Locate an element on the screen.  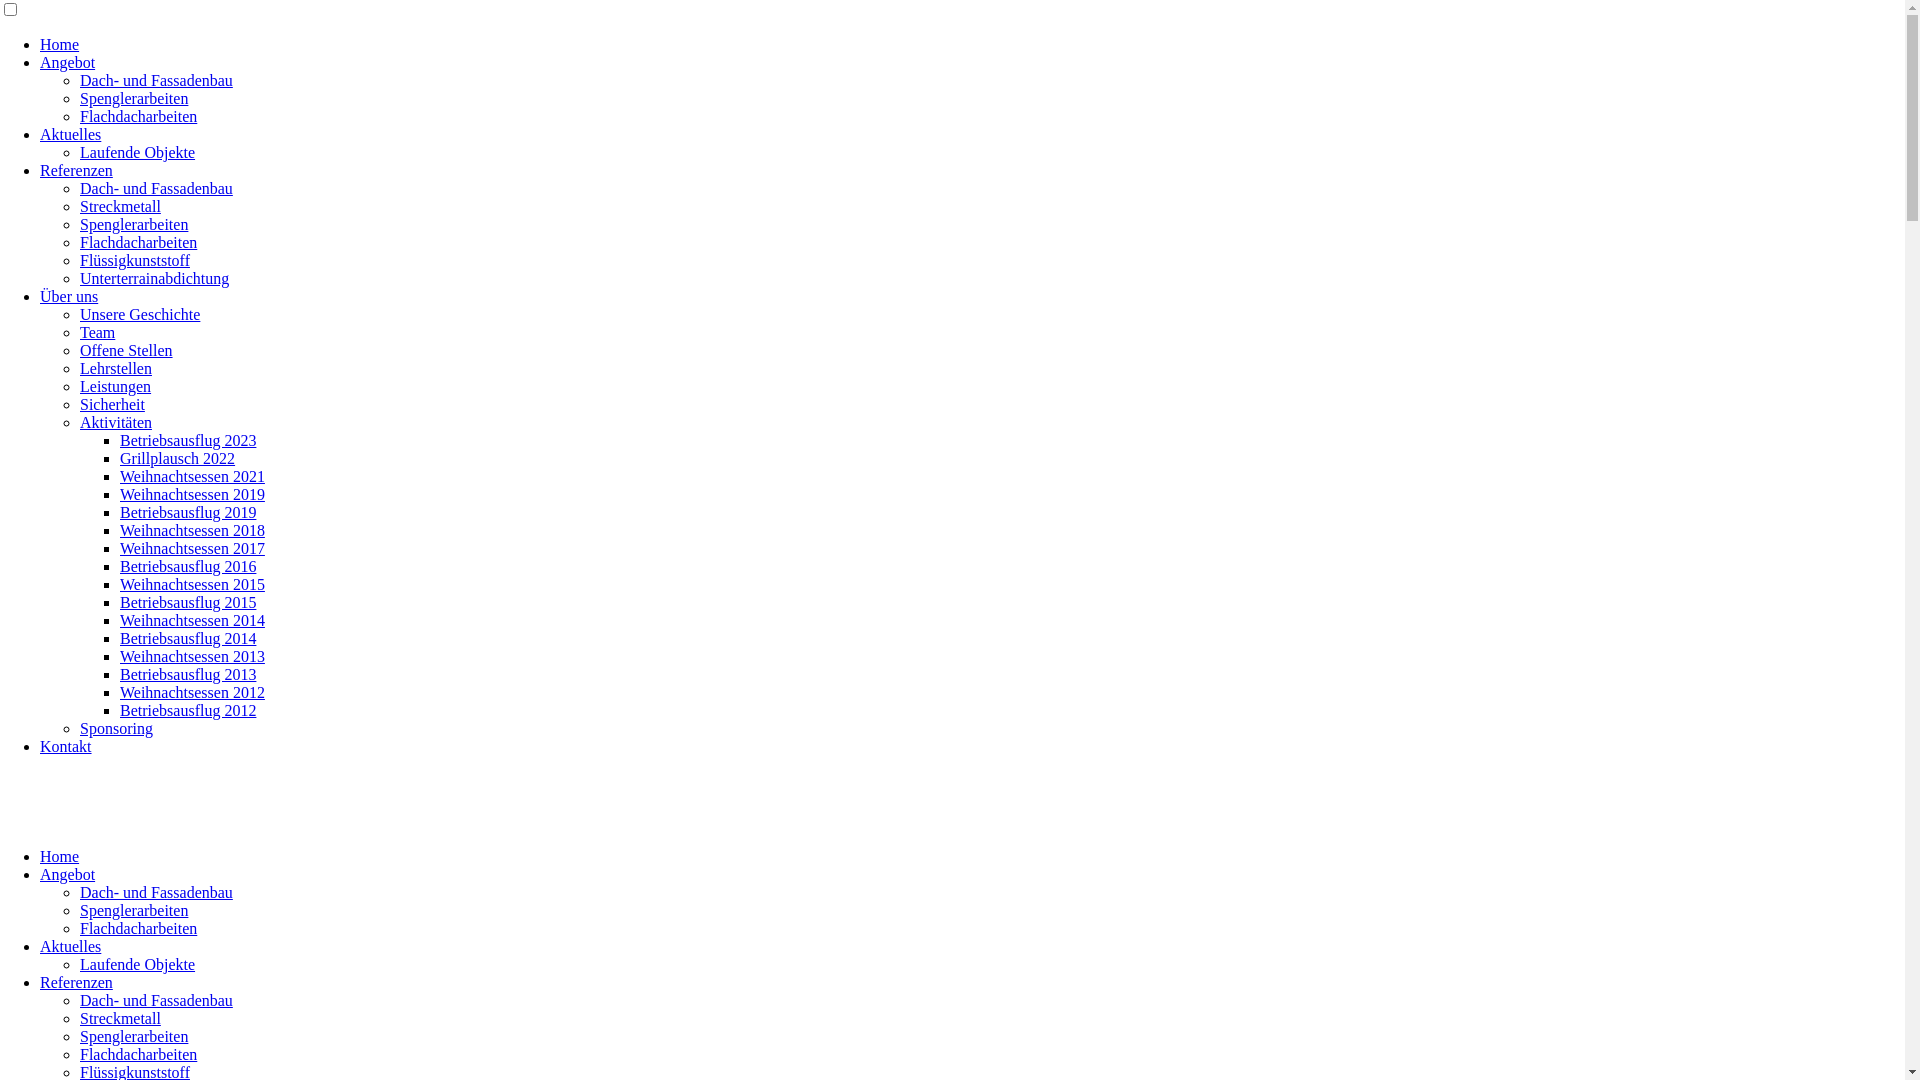
Weihnachtsessen 2019 is located at coordinates (192, 494).